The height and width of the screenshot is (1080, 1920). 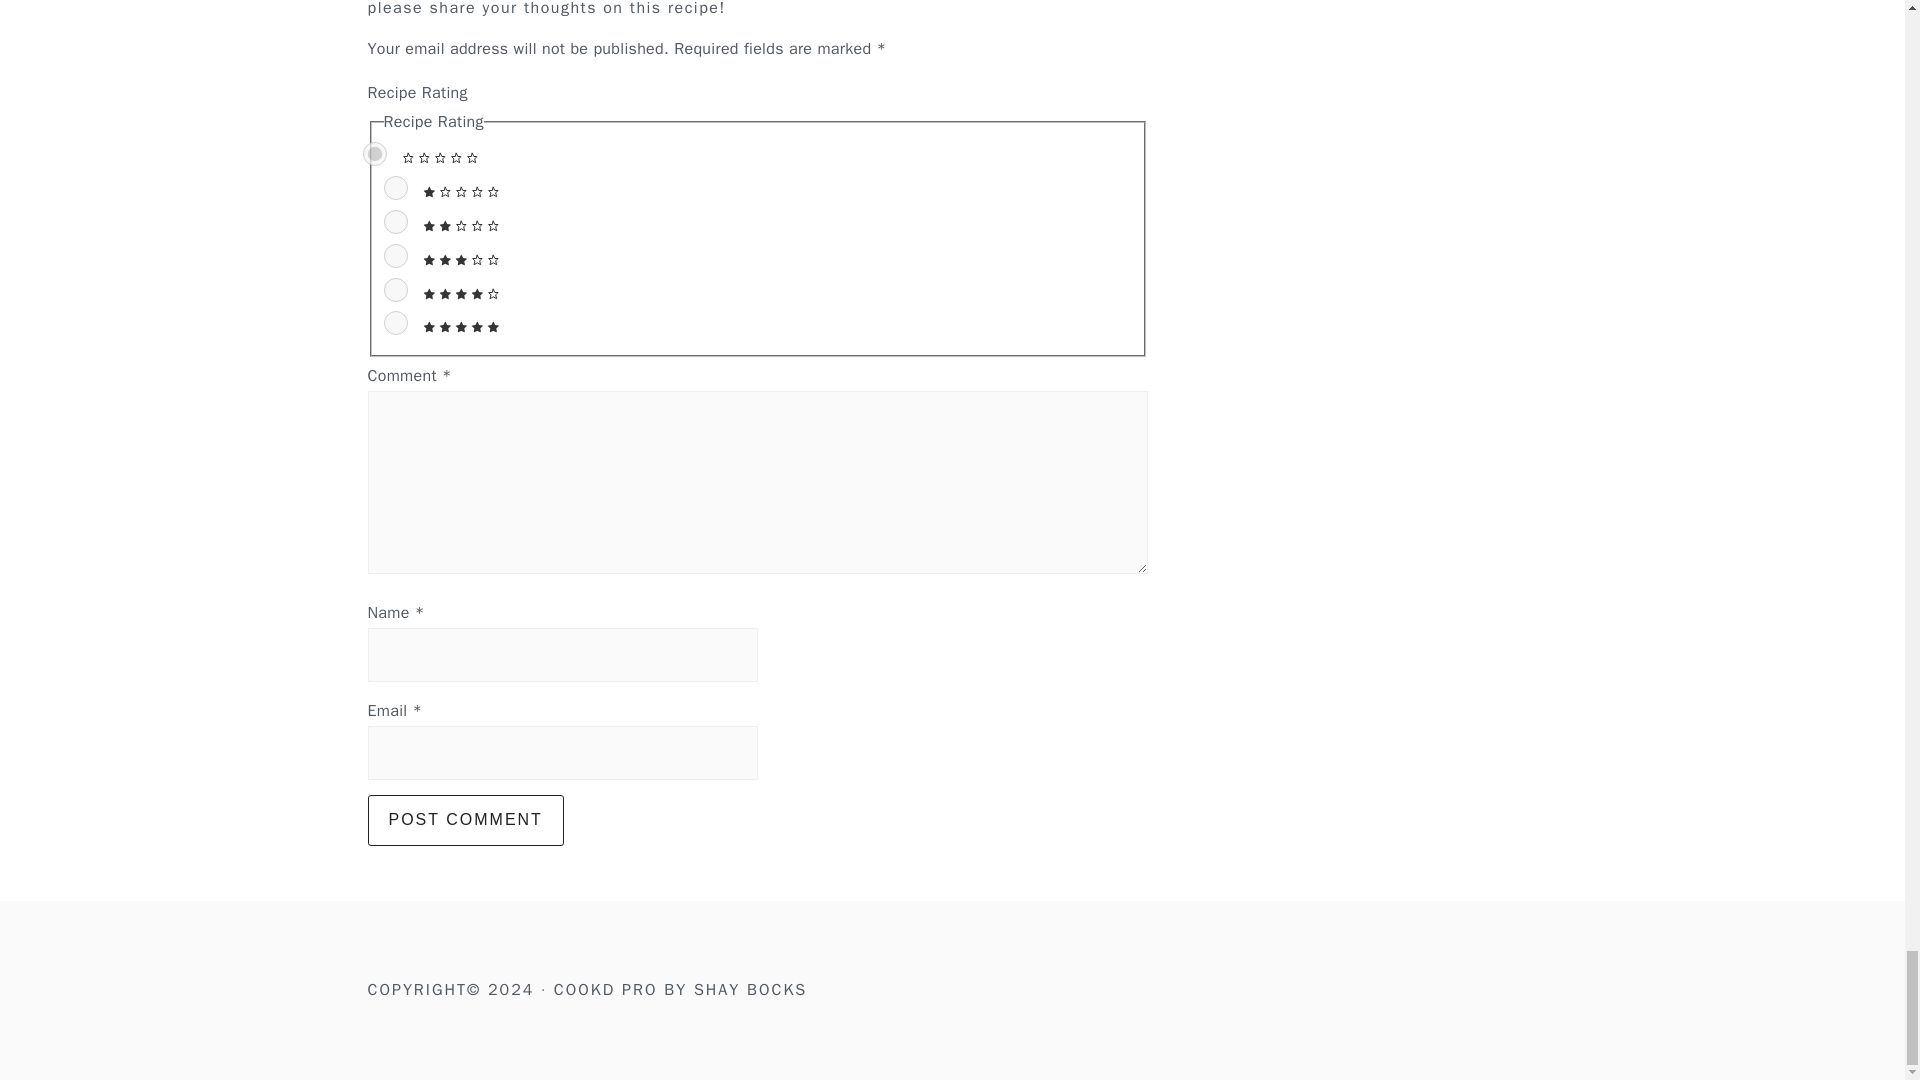 What do you see at coordinates (374, 154) in the screenshot?
I see `0` at bounding box center [374, 154].